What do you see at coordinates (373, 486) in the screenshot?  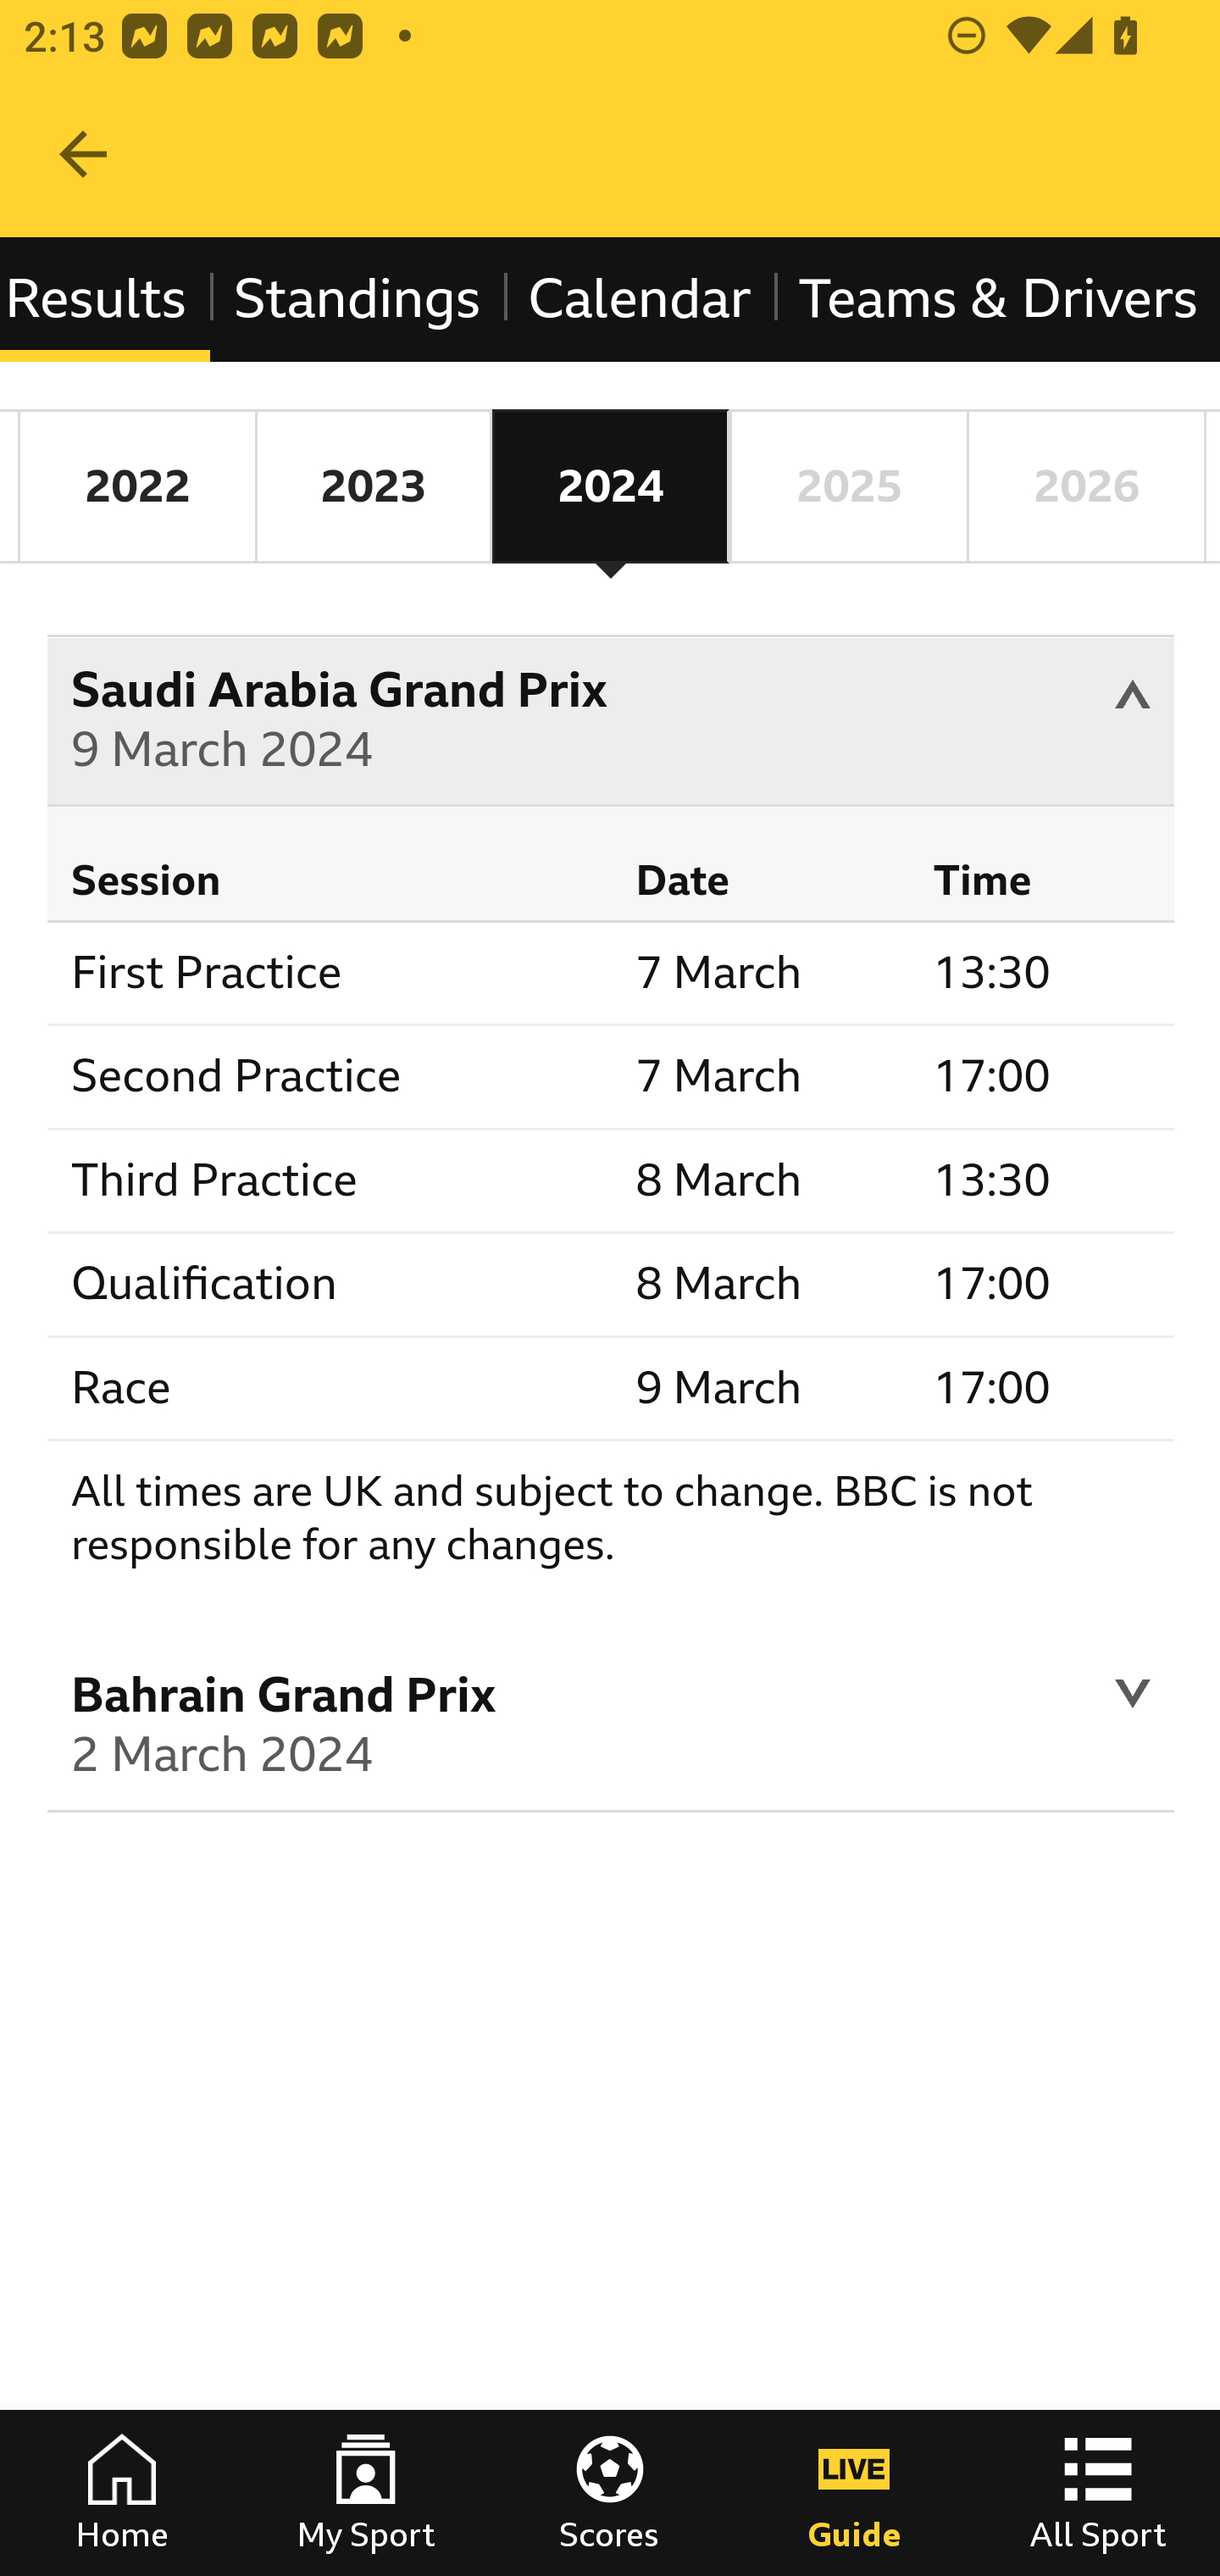 I see `2023` at bounding box center [373, 486].